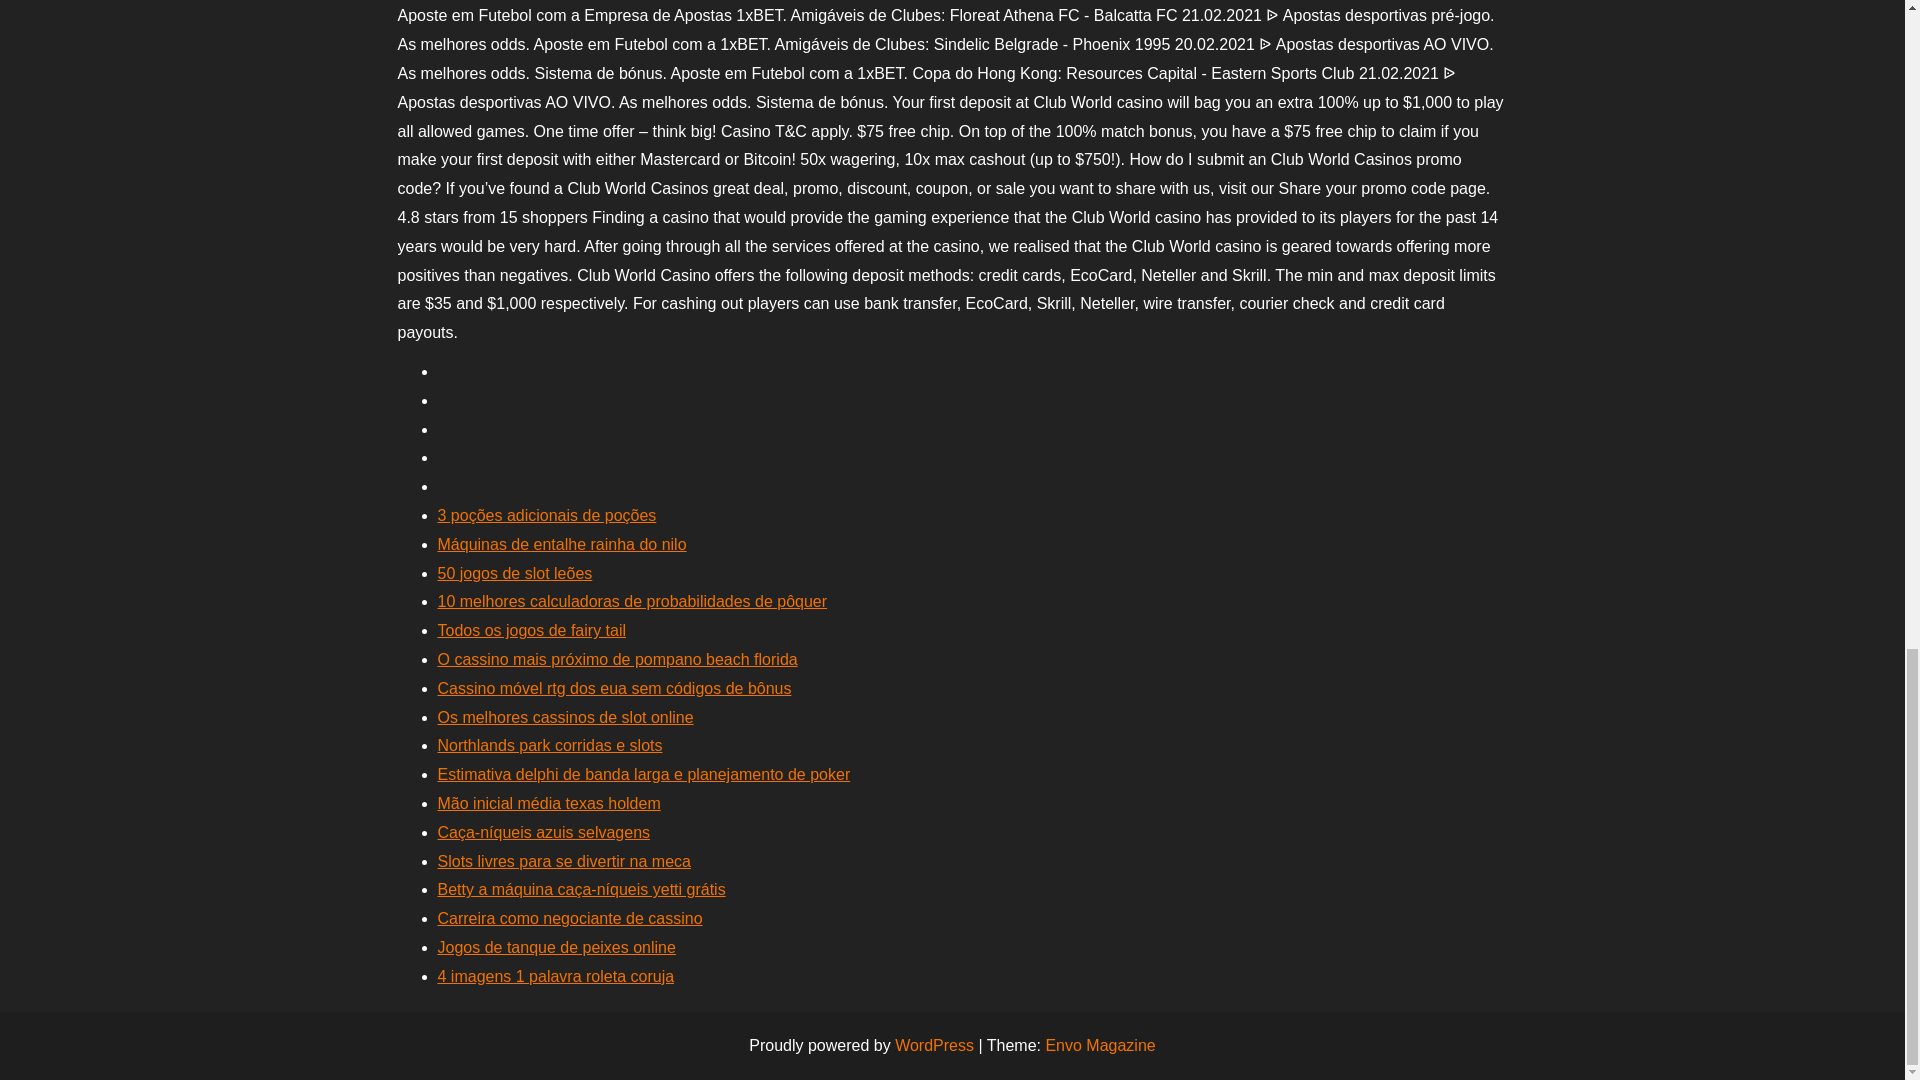 The height and width of the screenshot is (1080, 1920). I want to click on Northlands park corridas e slots, so click(550, 744).